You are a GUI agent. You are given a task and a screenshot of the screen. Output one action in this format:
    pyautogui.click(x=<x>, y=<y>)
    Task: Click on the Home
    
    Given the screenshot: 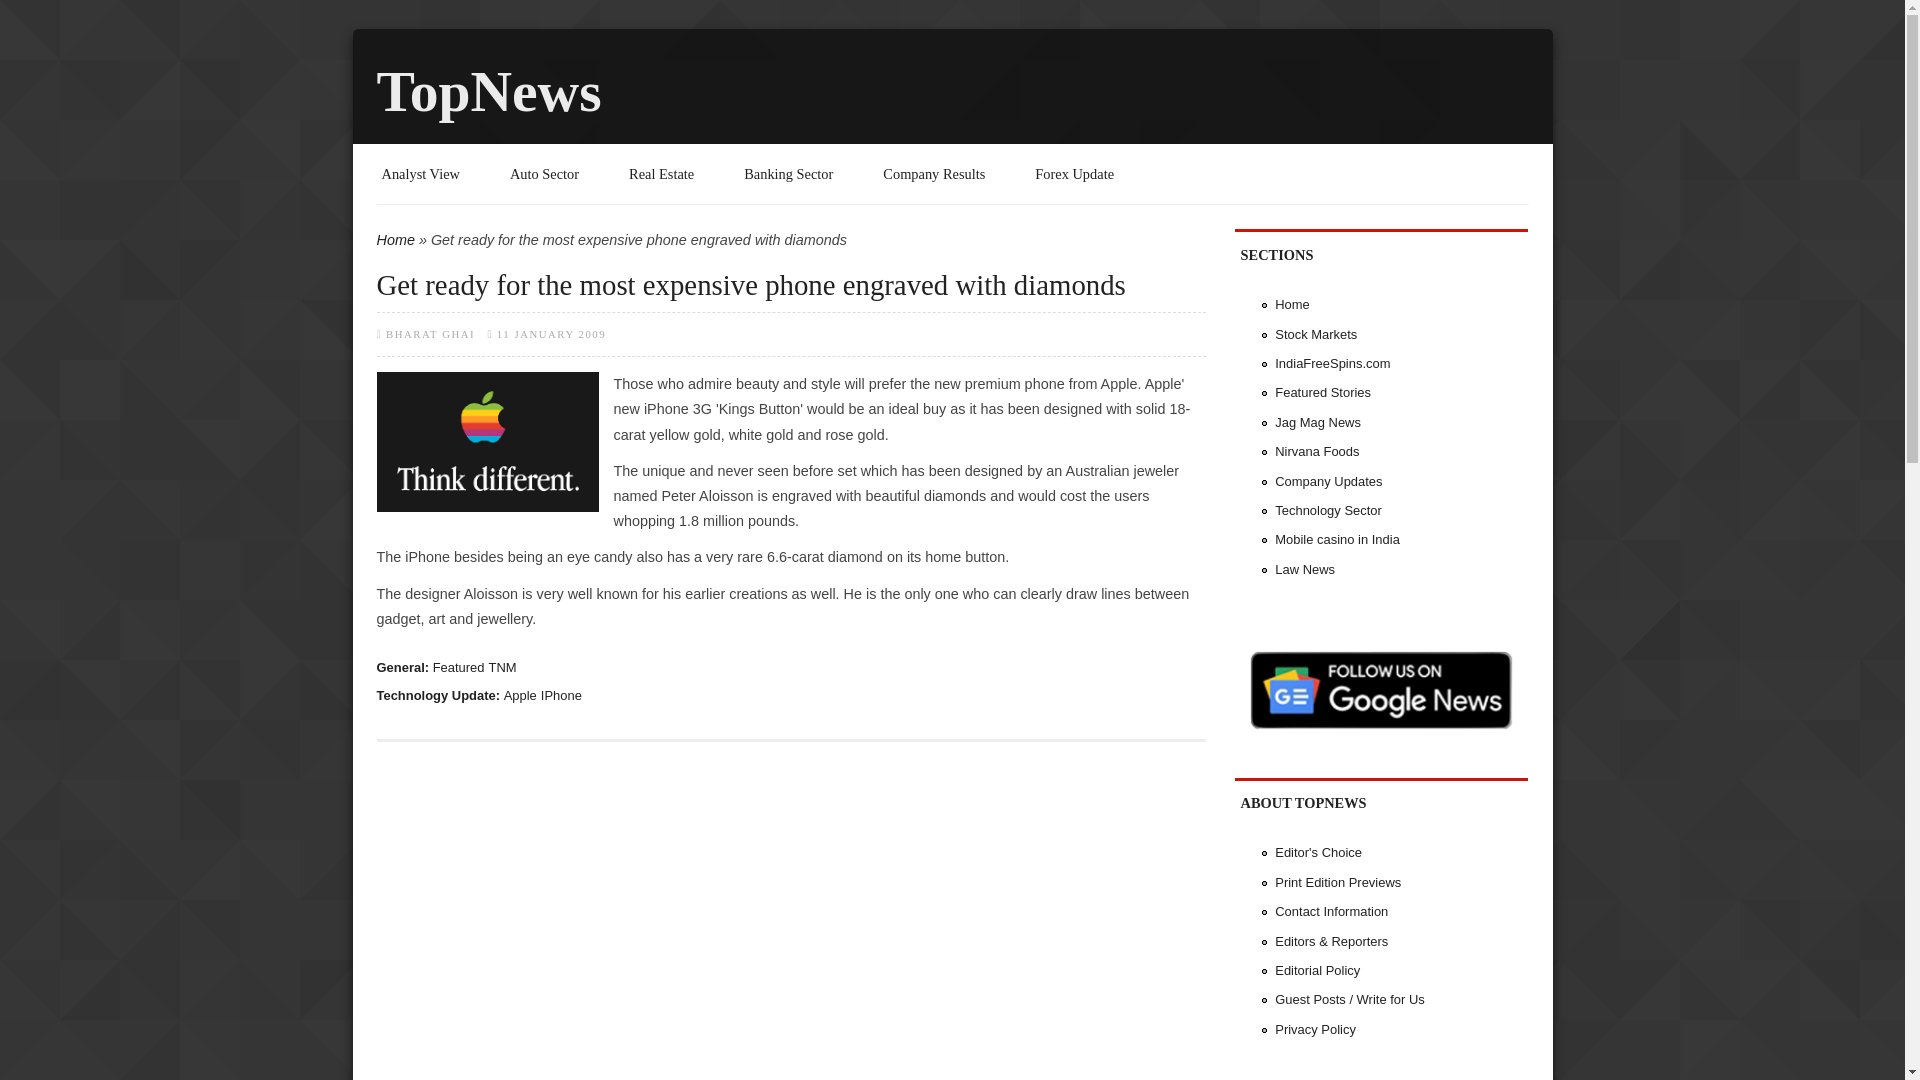 What is the action you would take?
    pyautogui.click(x=395, y=240)
    